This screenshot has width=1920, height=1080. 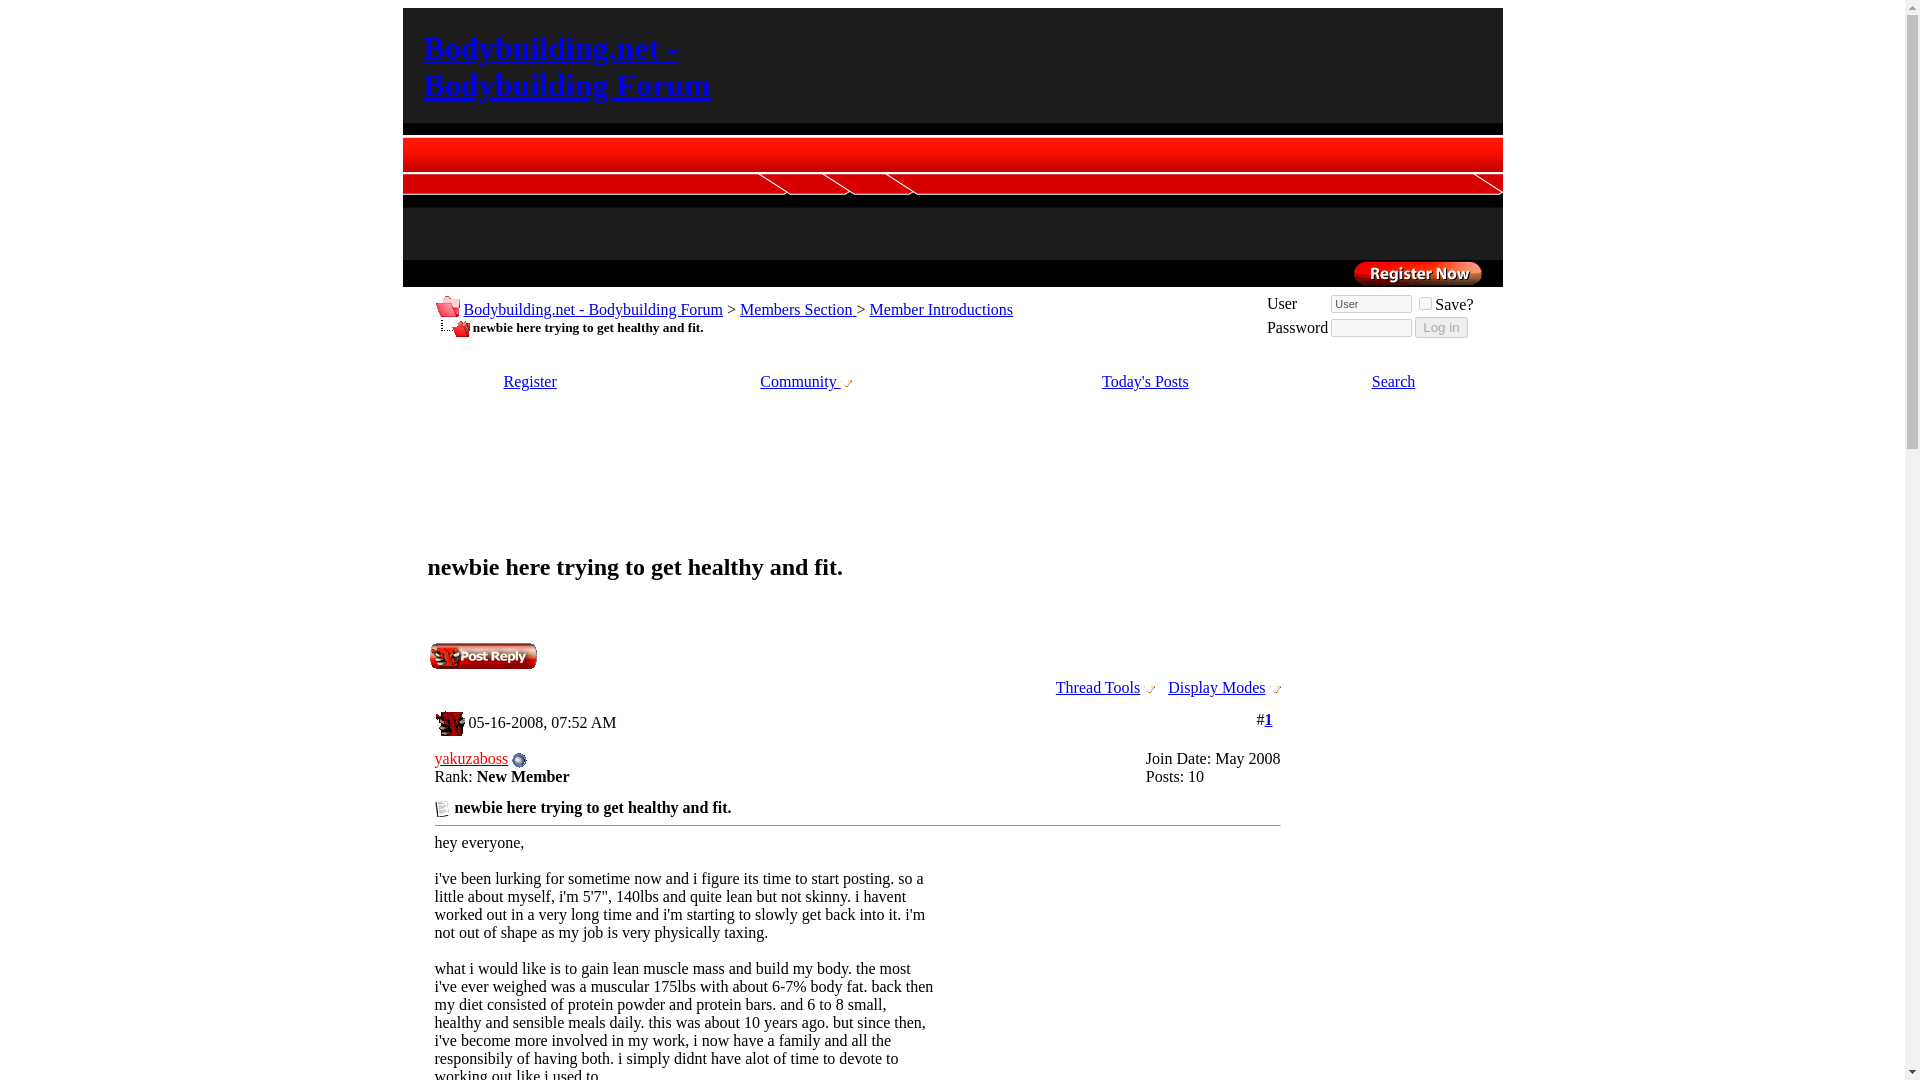 I want to click on Today's Posts, so click(x=1145, y=380).